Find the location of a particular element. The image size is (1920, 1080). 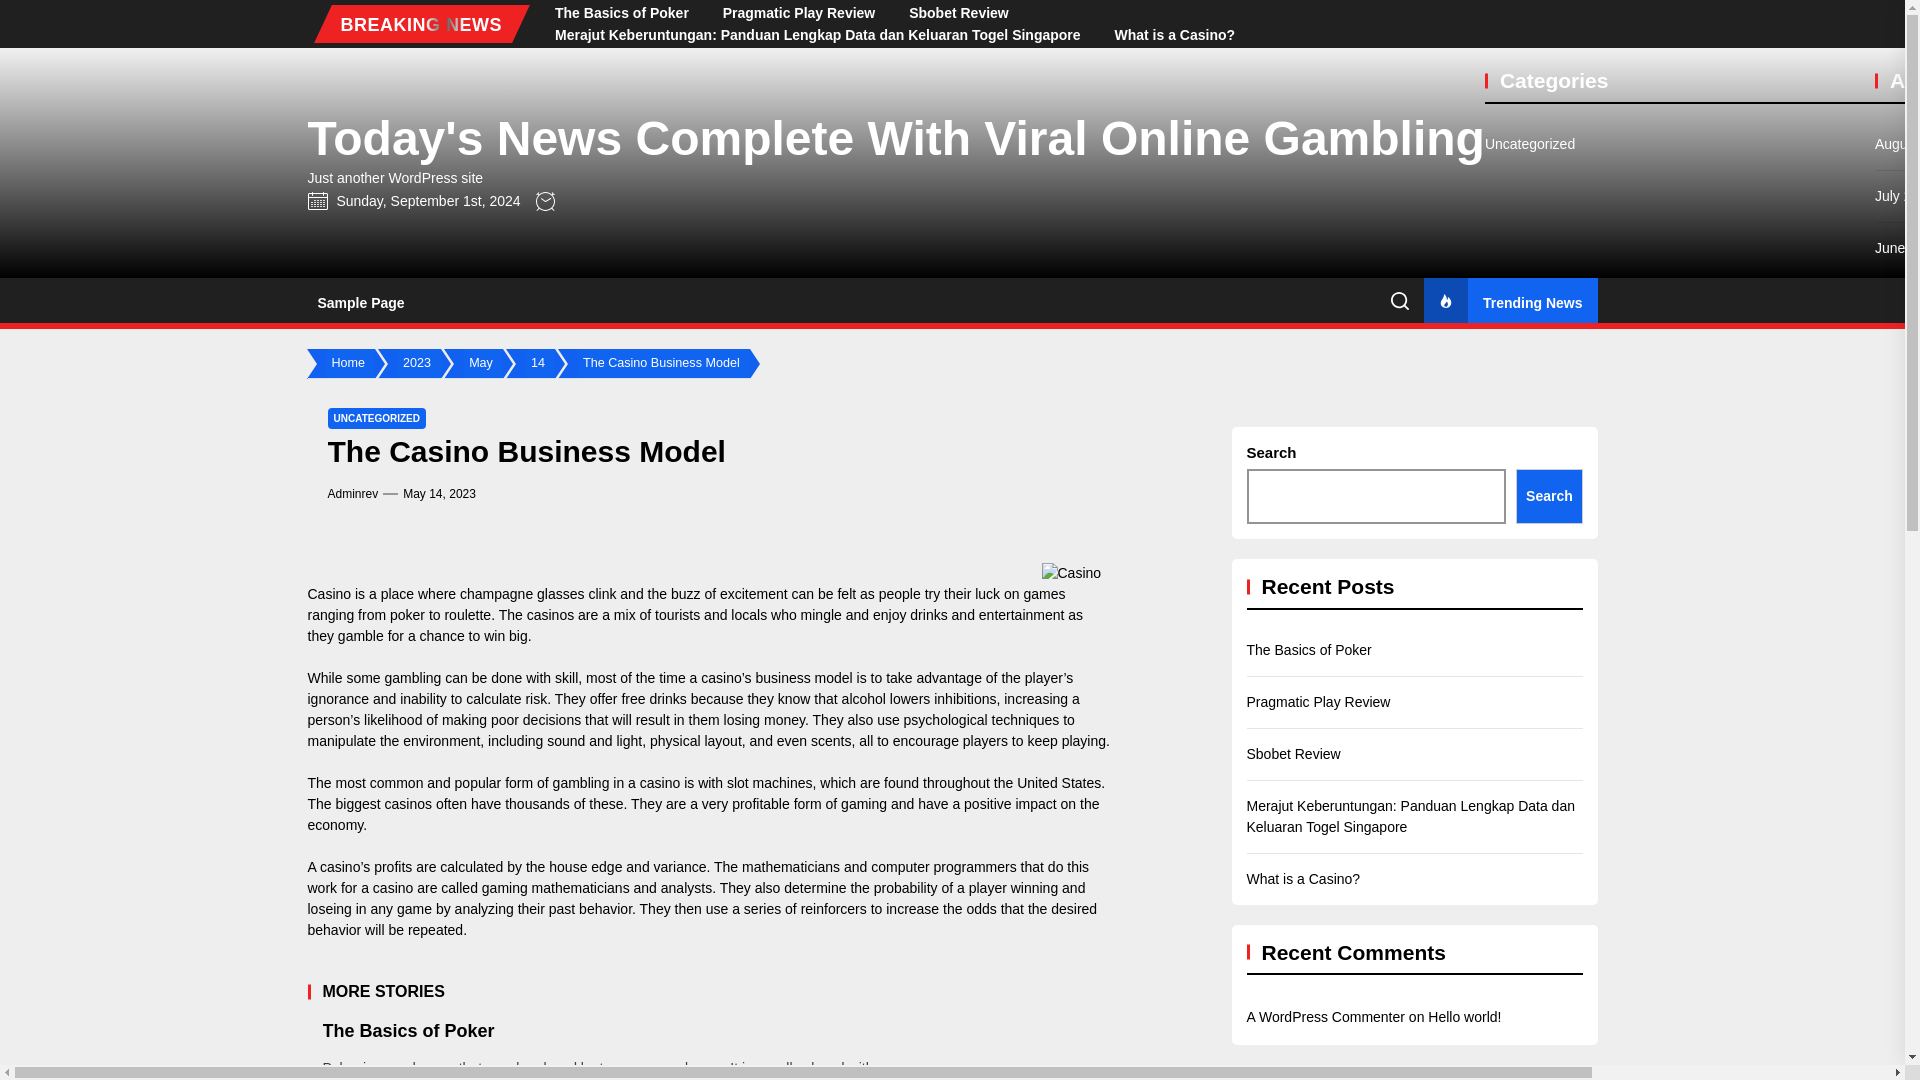

April 2023 is located at coordinates (1898, 976).